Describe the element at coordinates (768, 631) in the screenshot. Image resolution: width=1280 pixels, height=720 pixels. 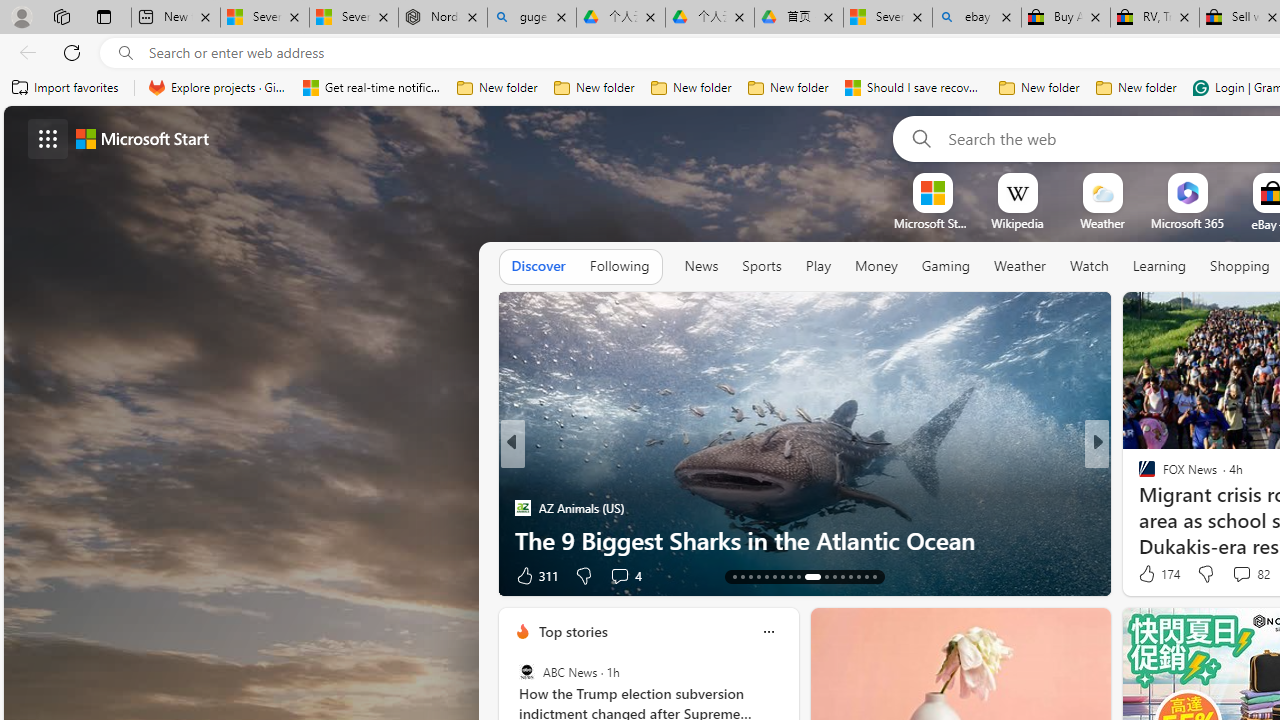
I see `More options` at that location.